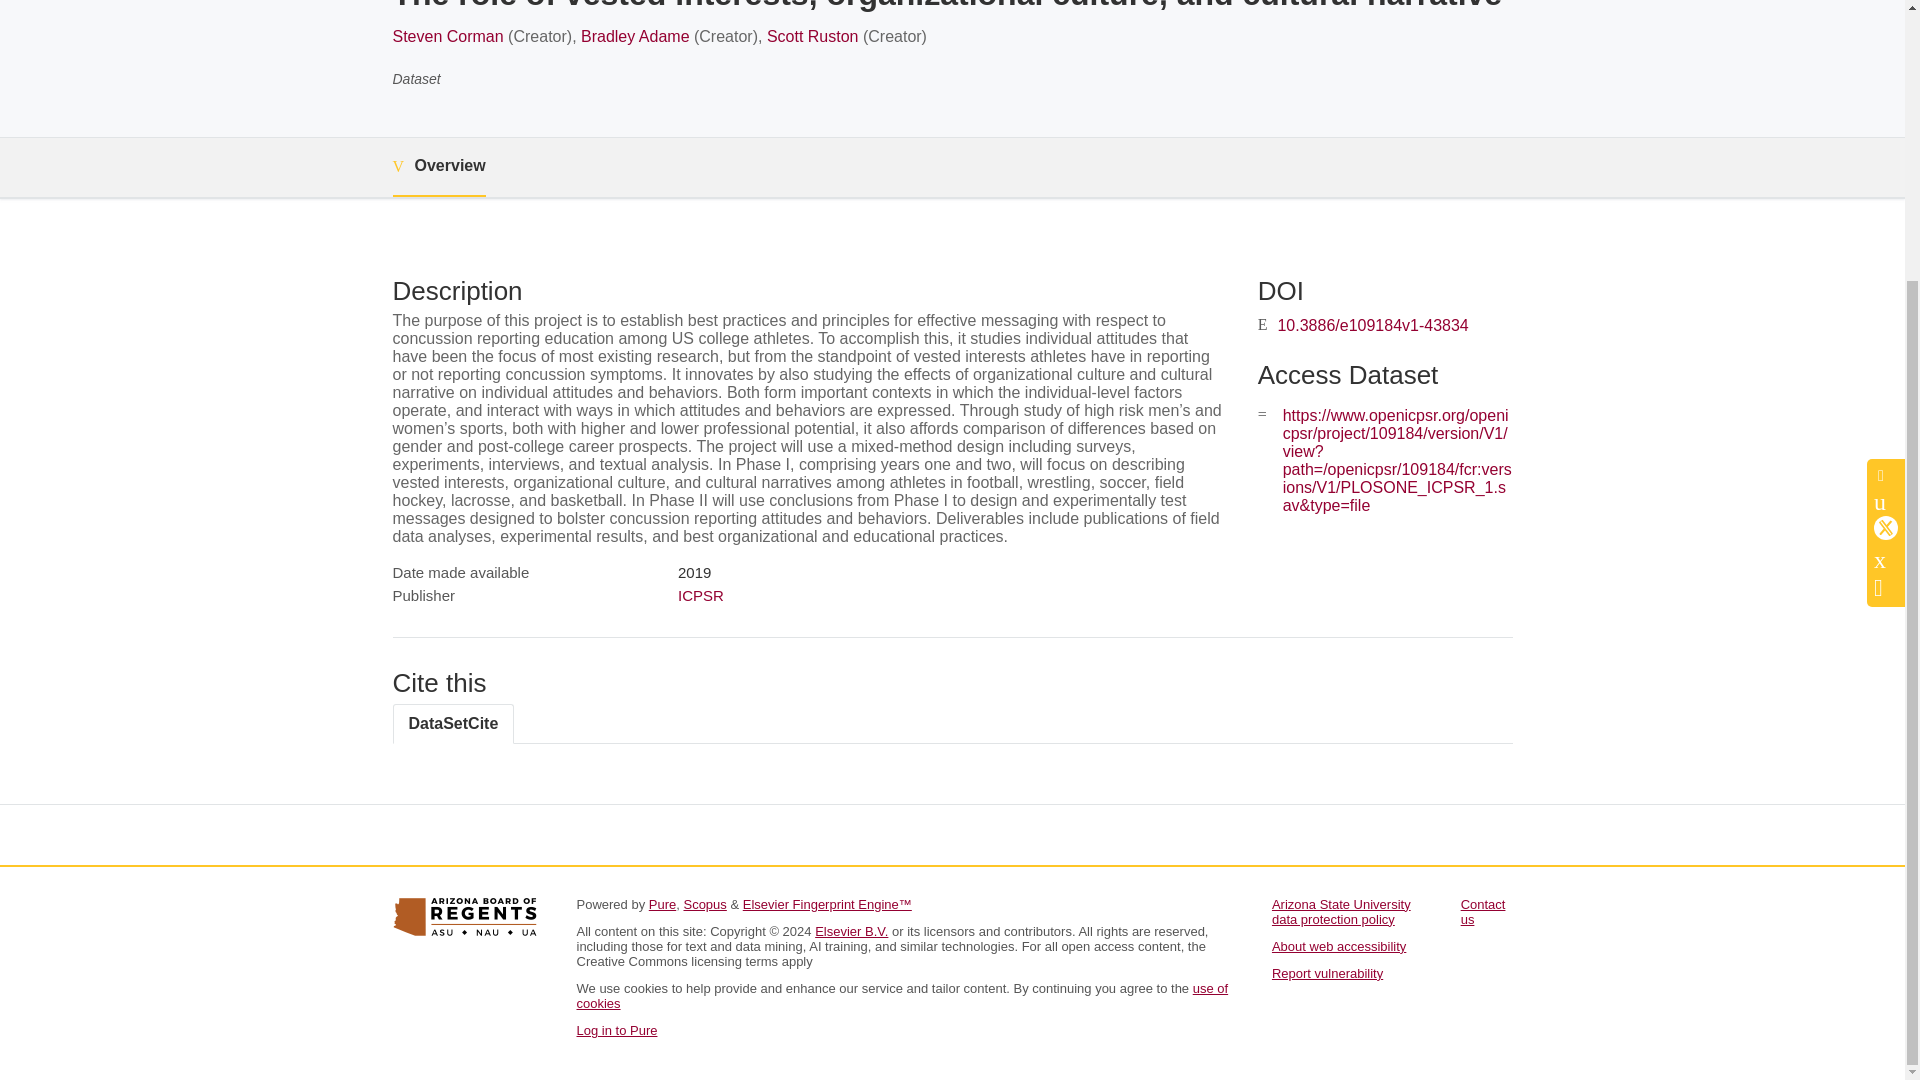  What do you see at coordinates (447, 36) in the screenshot?
I see `Steven Corman` at bounding box center [447, 36].